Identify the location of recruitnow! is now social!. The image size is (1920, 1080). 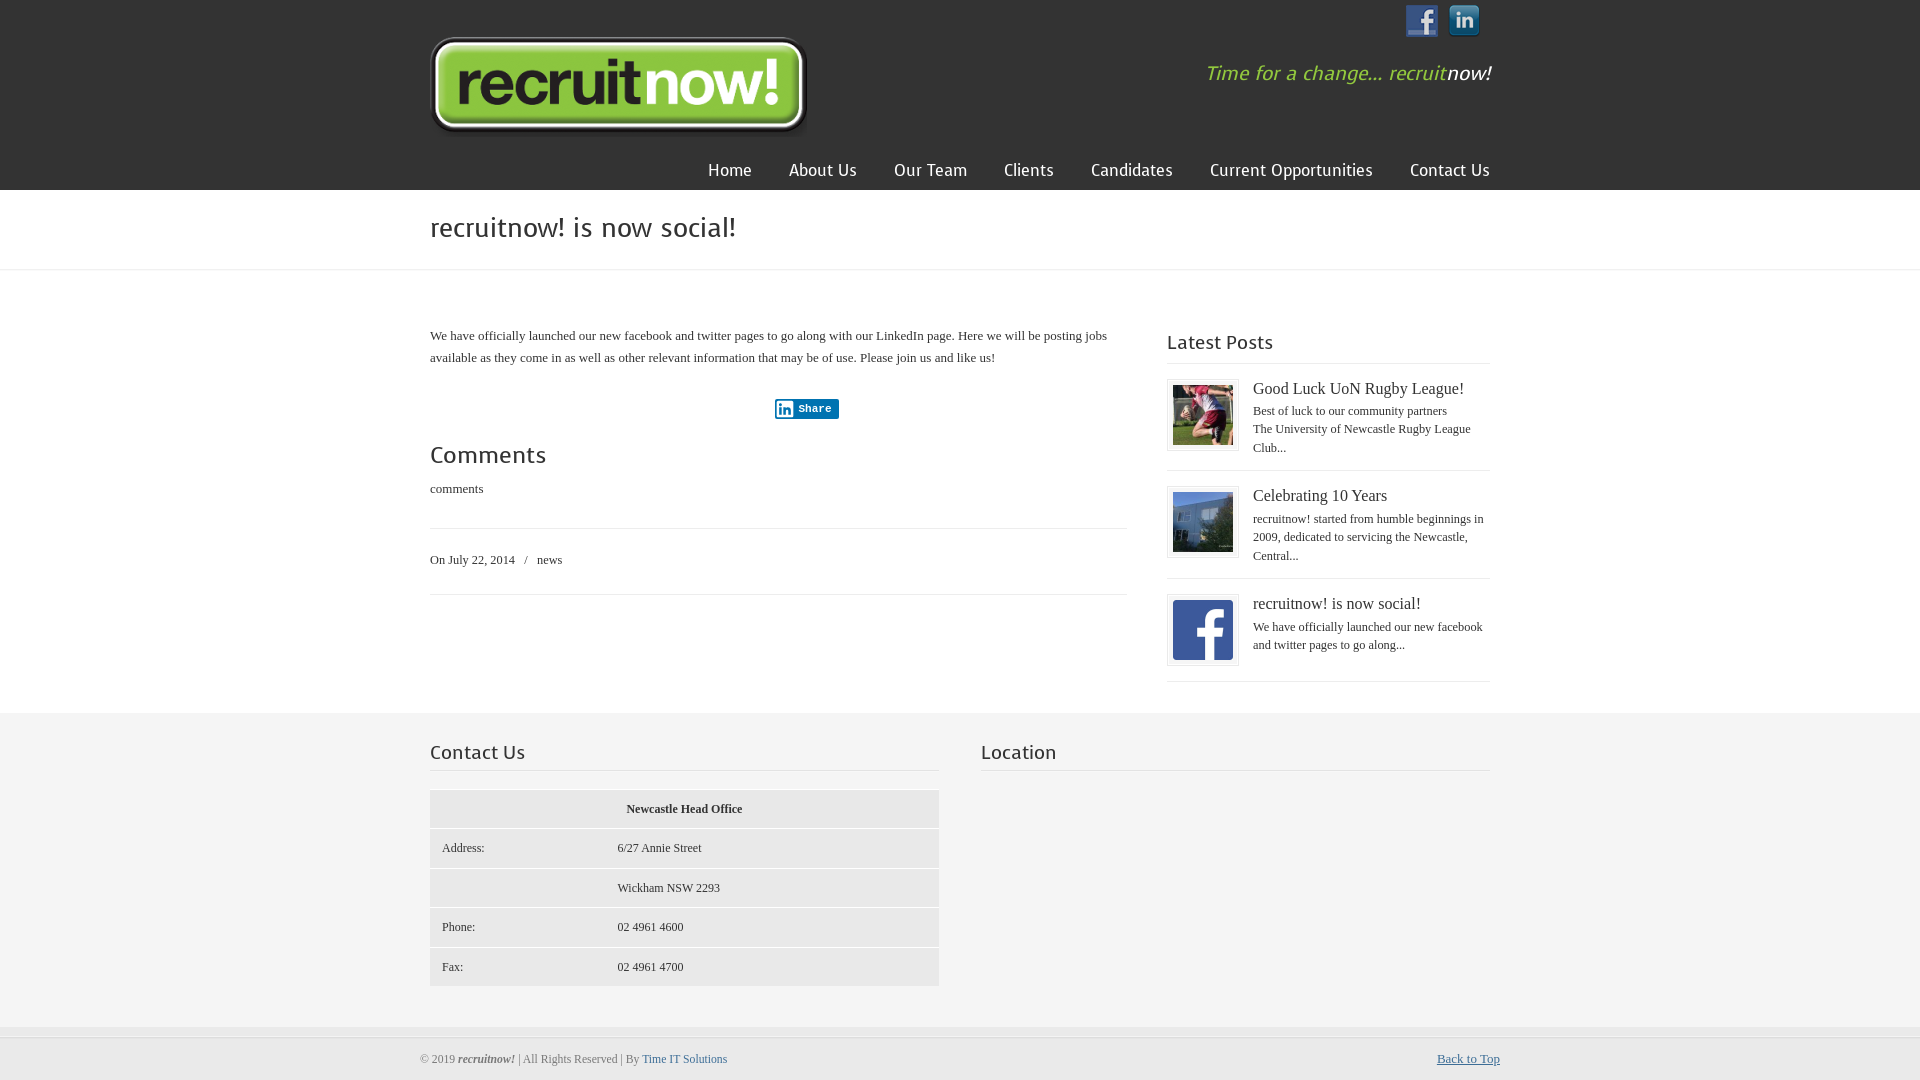
(1337, 604).